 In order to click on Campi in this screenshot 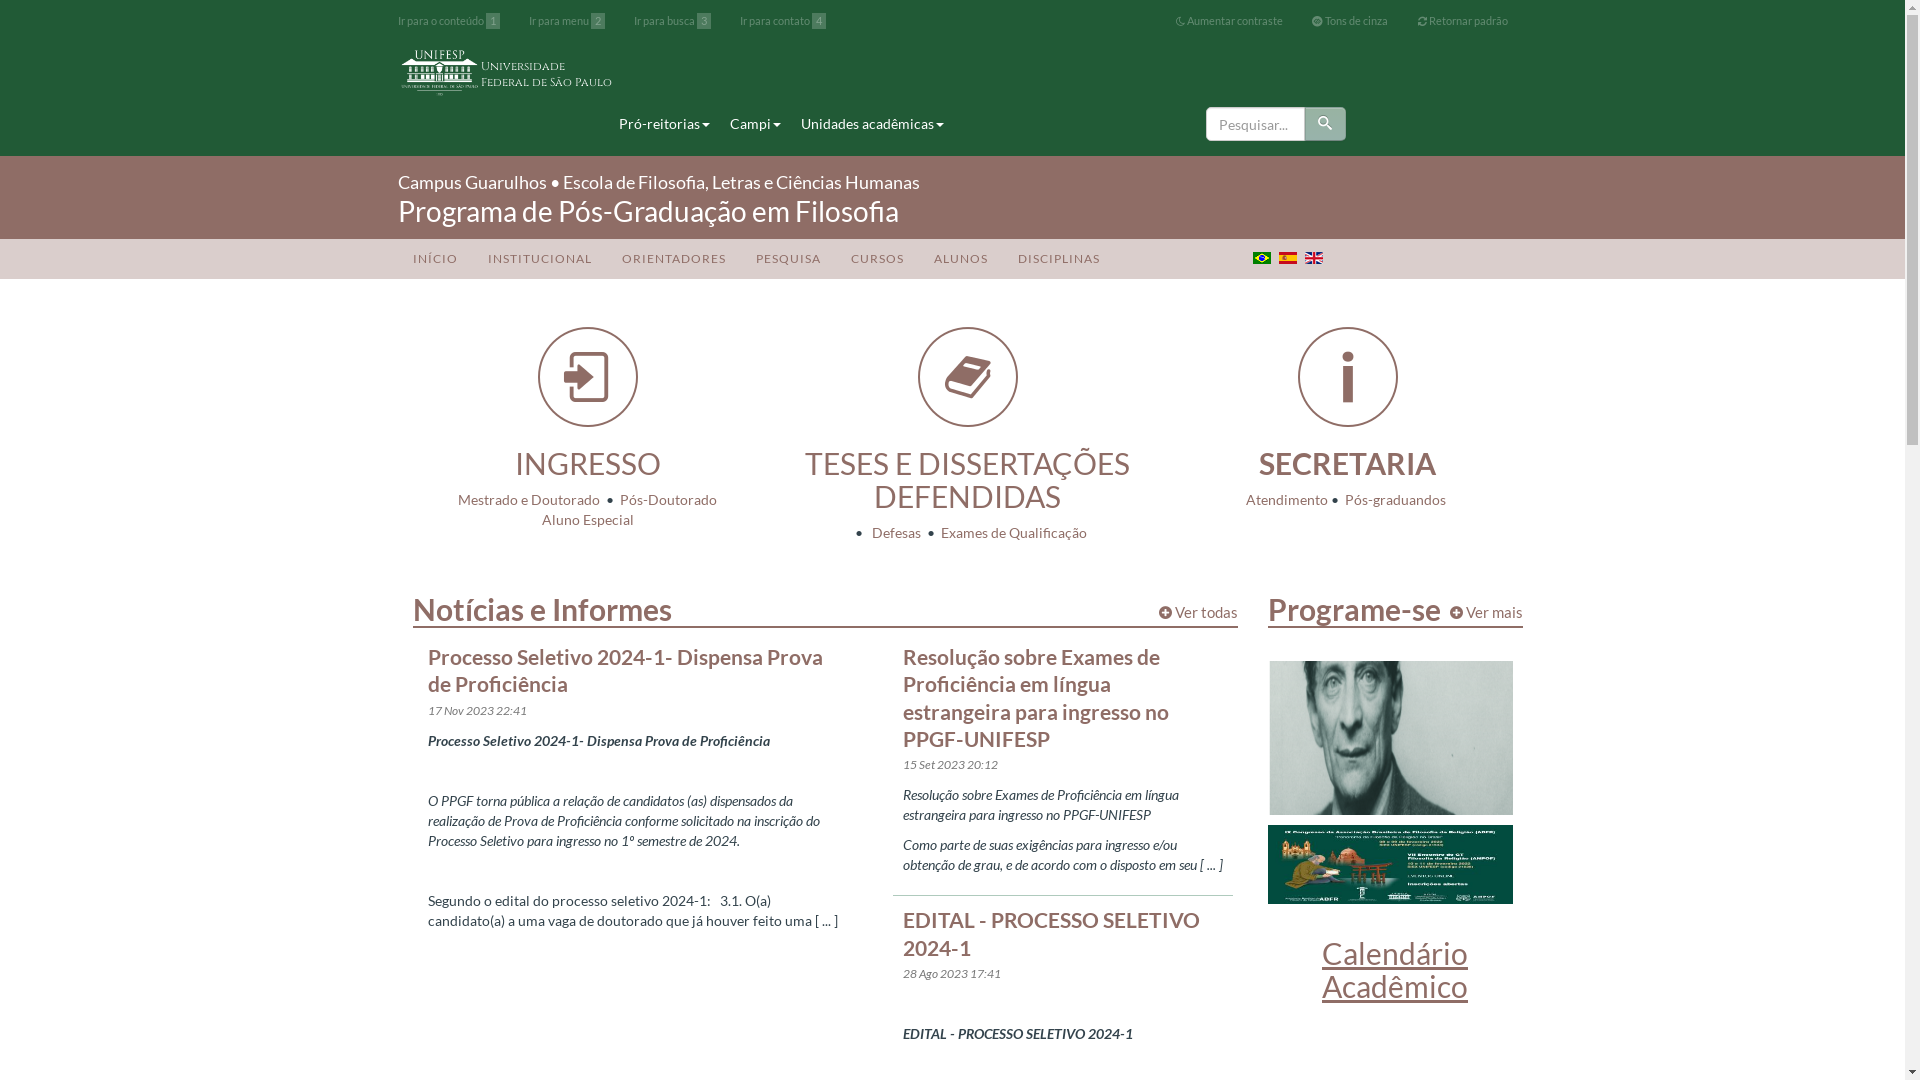, I will do `click(756, 124)`.